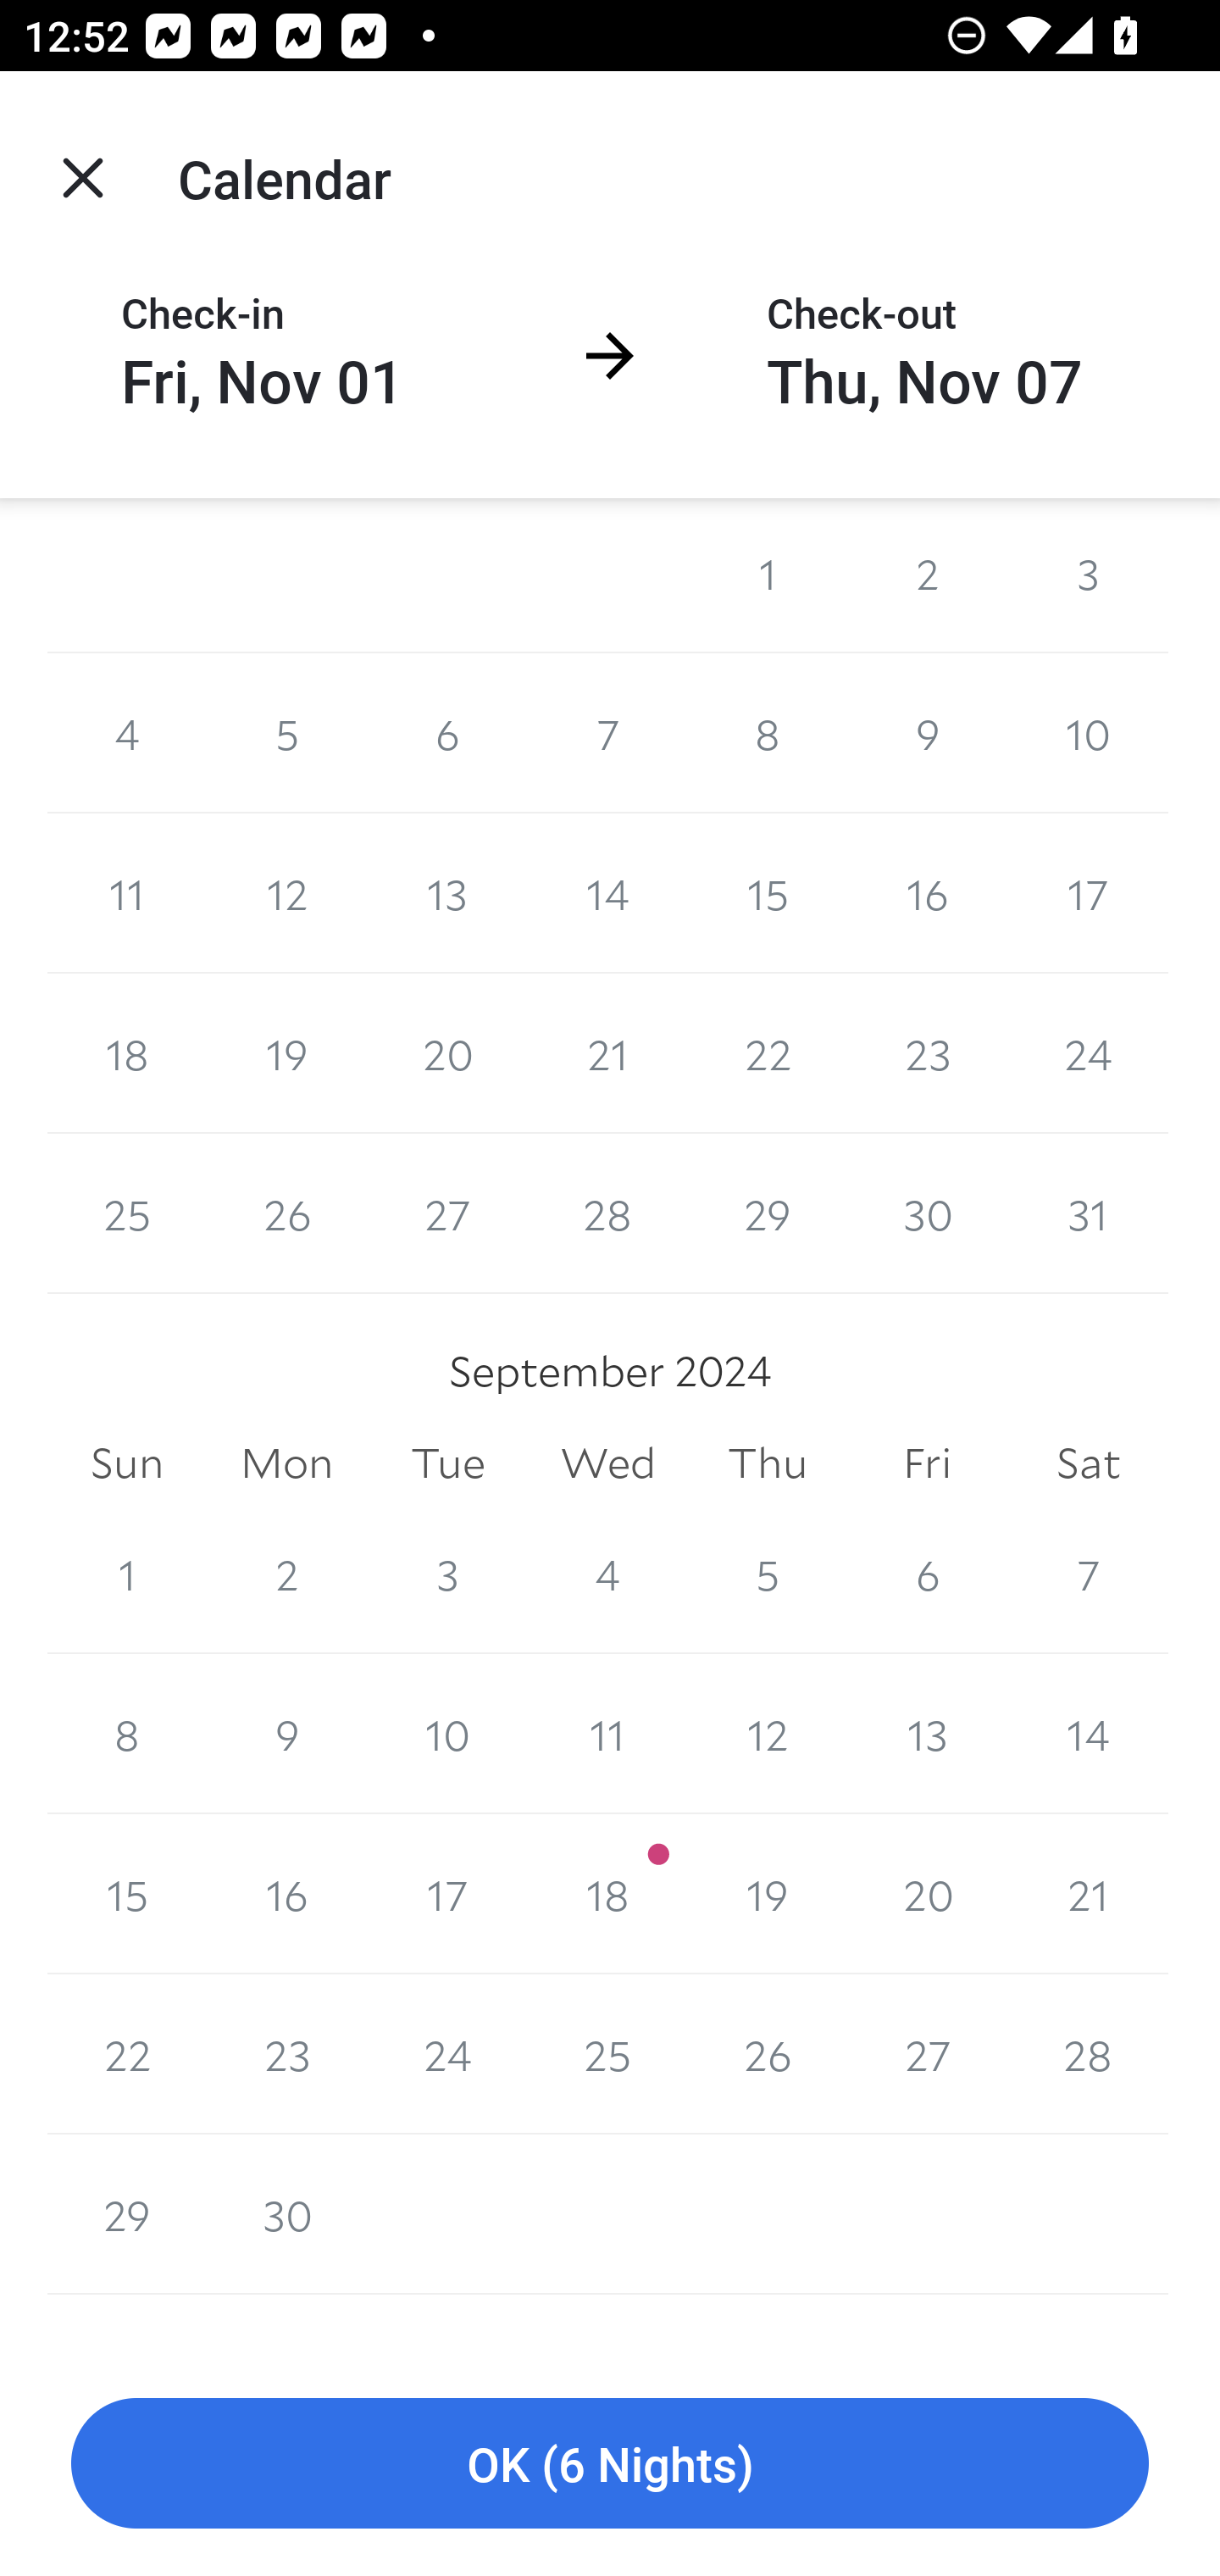 This screenshot has height=2576, width=1220. Describe the element at coordinates (286, 1463) in the screenshot. I see `Mon` at that location.